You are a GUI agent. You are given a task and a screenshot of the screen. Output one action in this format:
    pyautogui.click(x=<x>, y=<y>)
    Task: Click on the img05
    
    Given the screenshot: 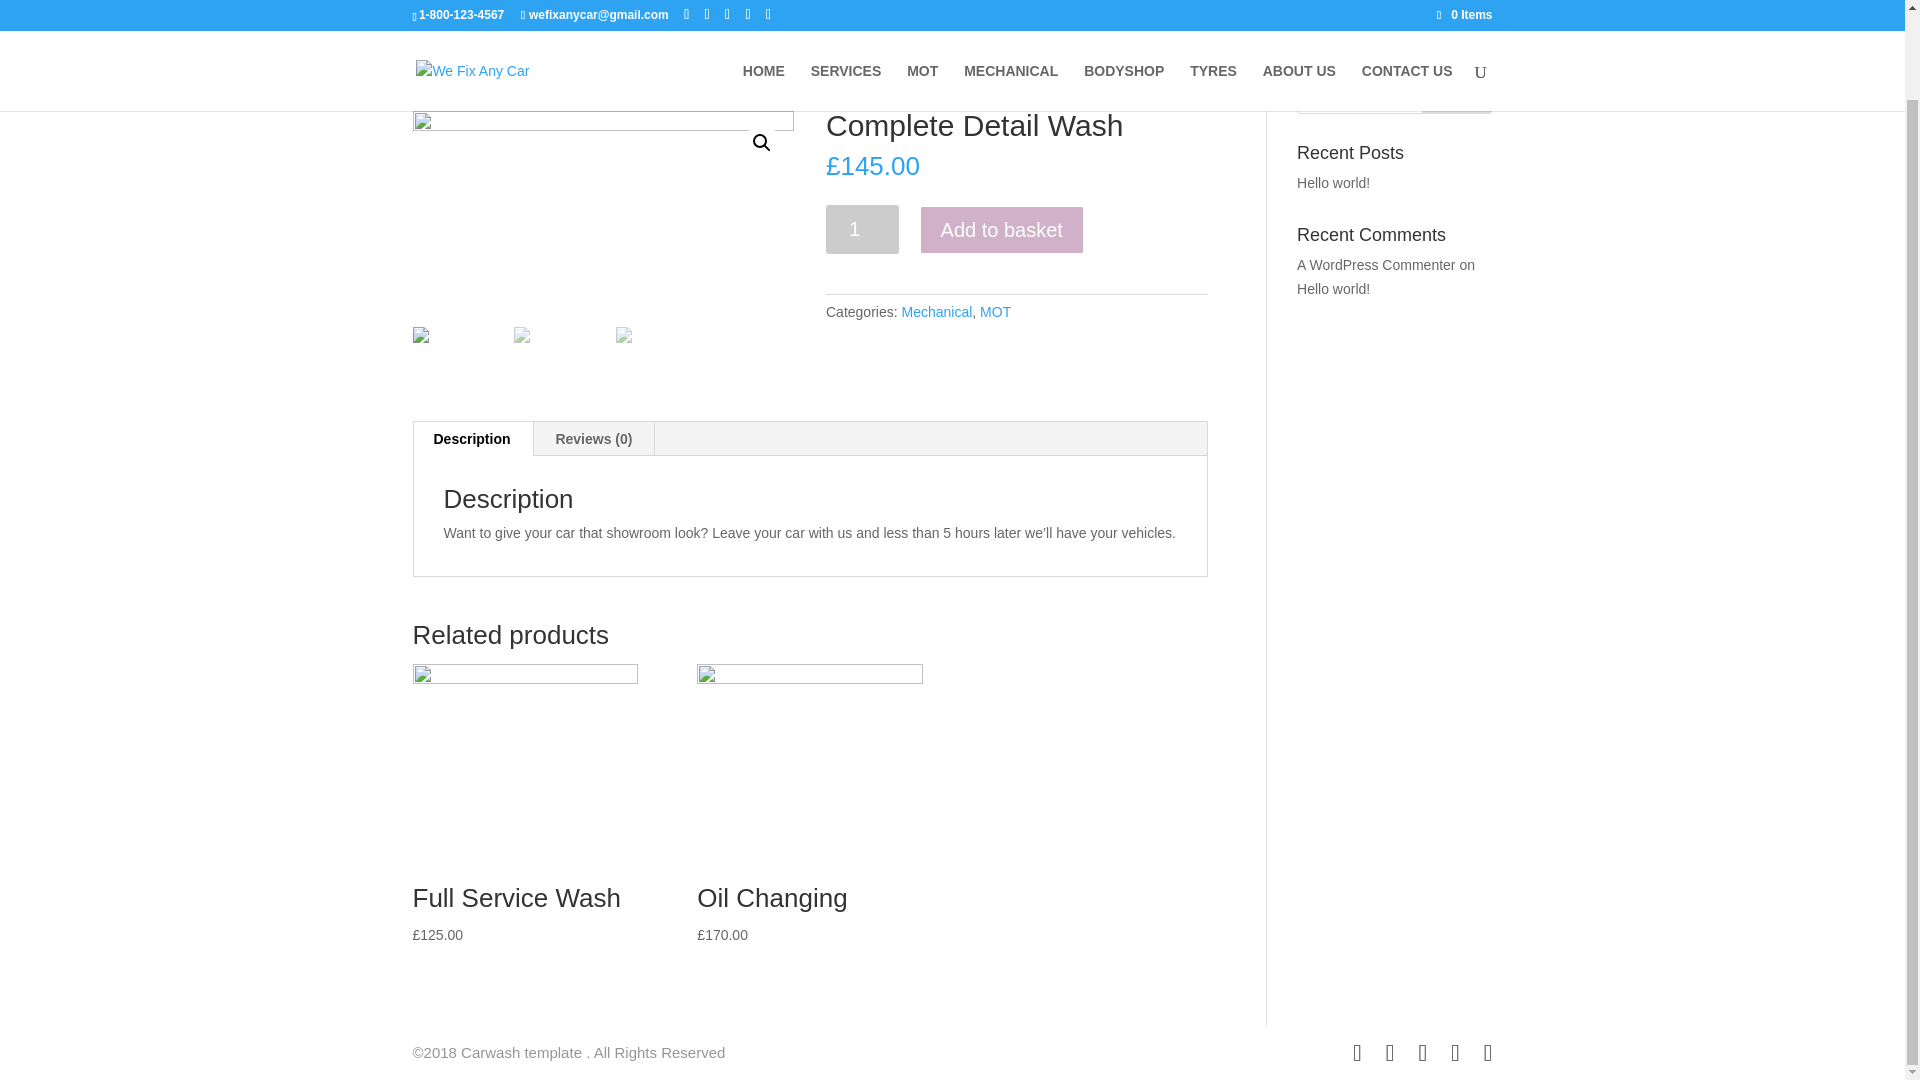 What is the action you would take?
    pyautogui.click(x=603, y=206)
    